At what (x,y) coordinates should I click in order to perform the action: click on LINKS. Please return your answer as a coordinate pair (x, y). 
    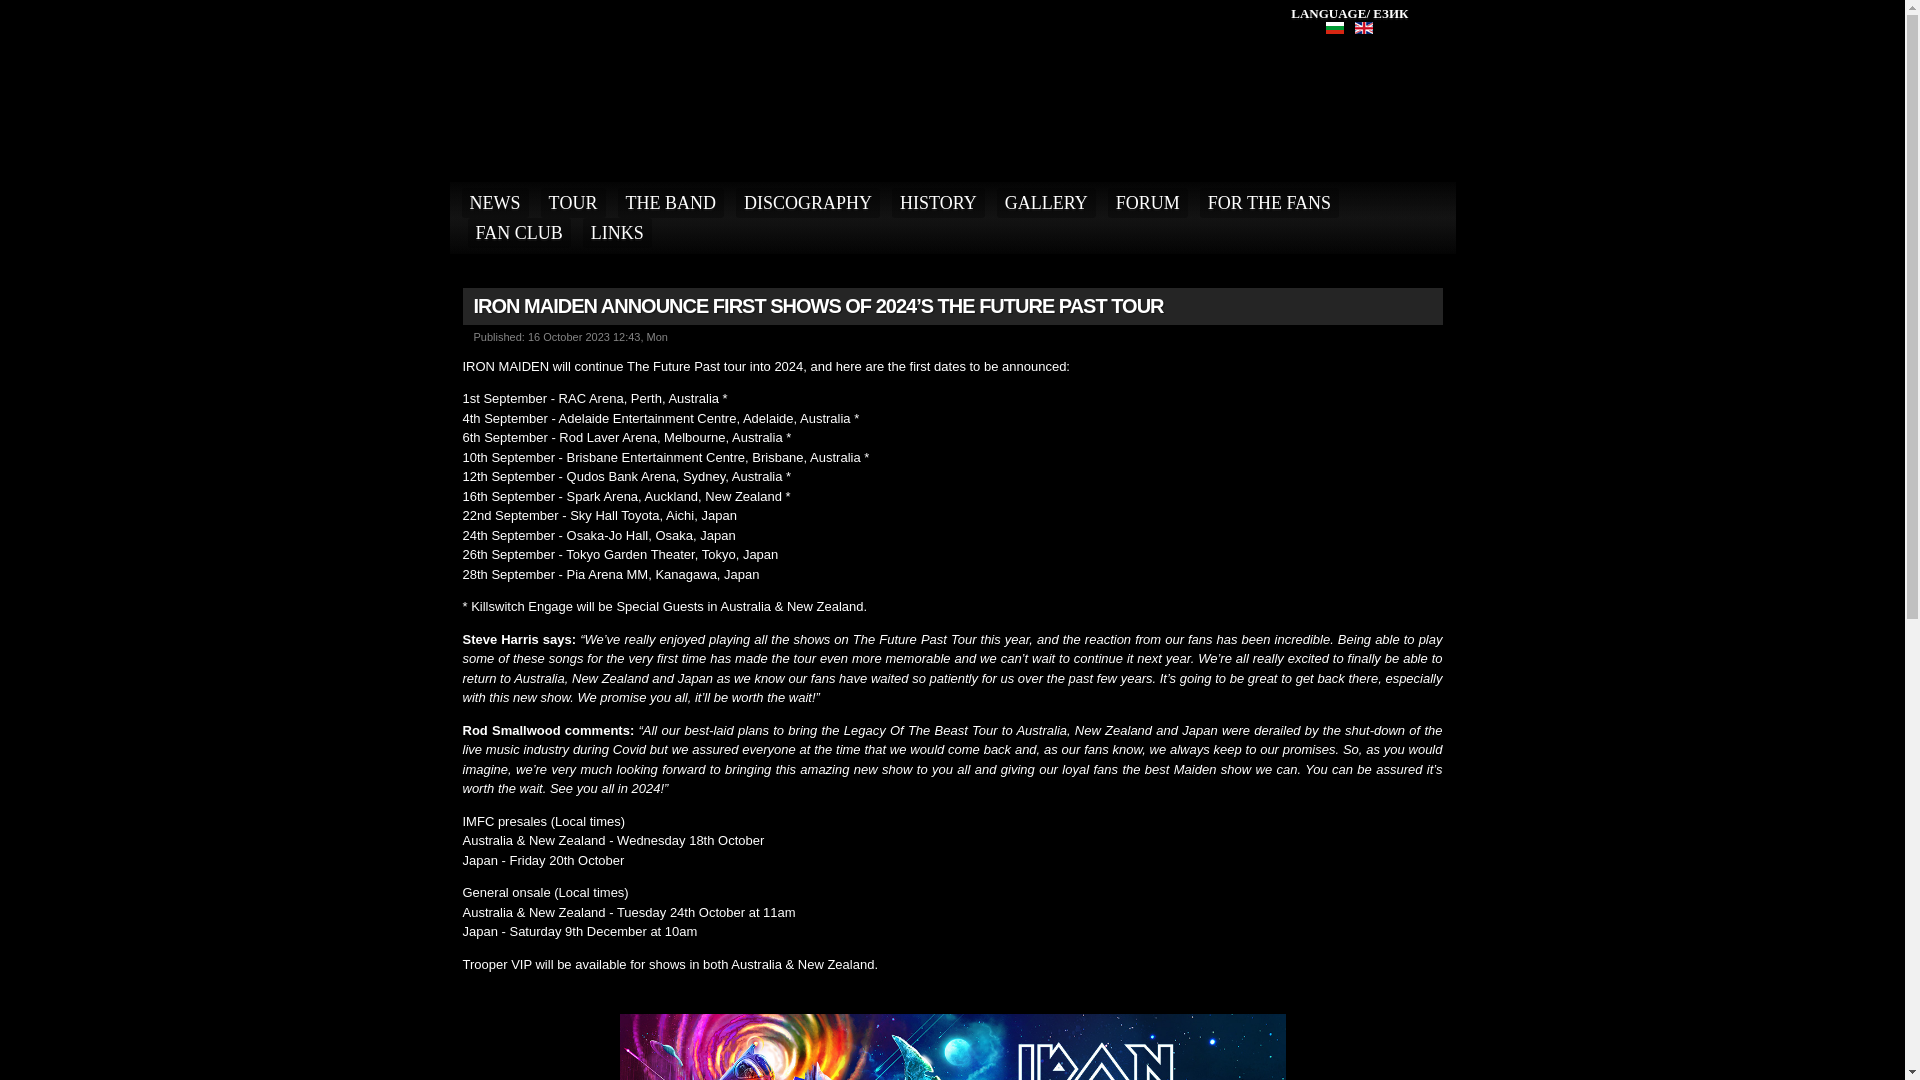
    Looking at the image, I should click on (618, 233).